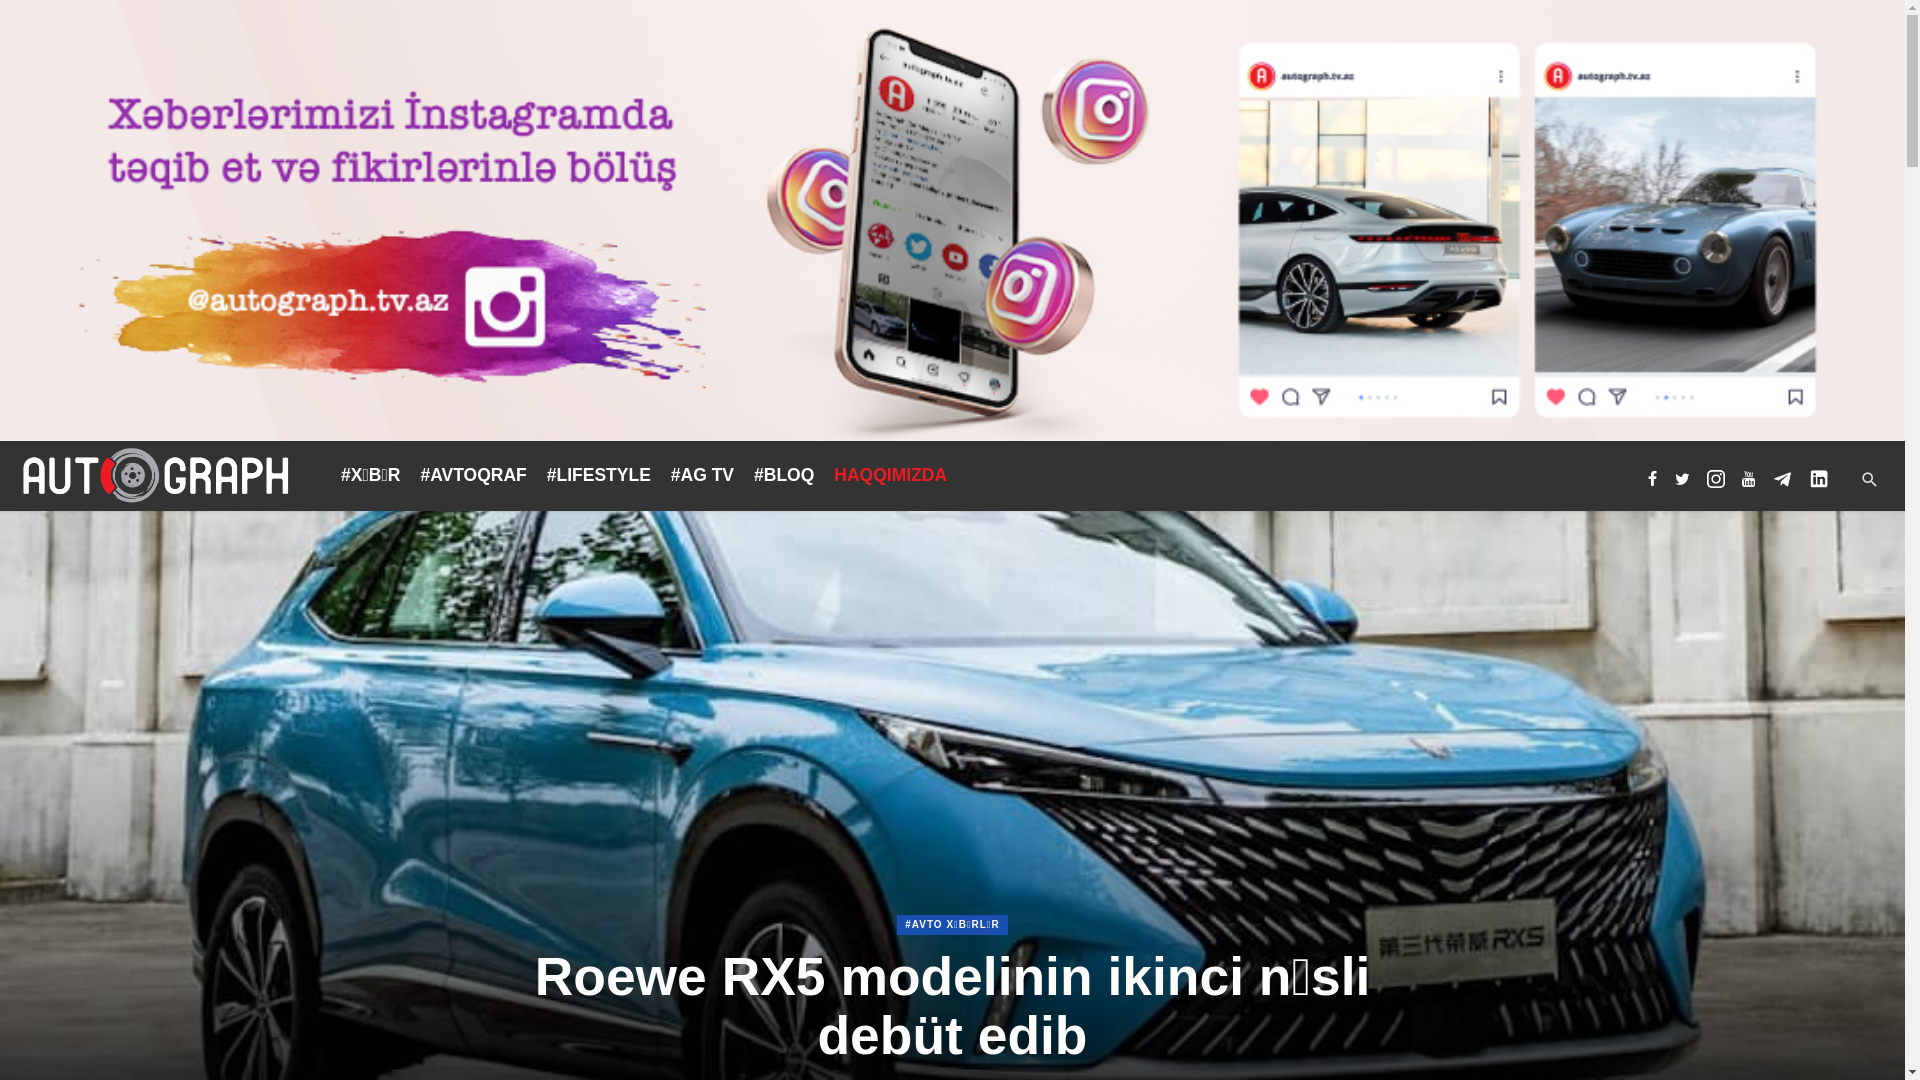 The height and width of the screenshot is (1080, 1920). Describe the element at coordinates (473, 475) in the screenshot. I see `#AVTOQRAF` at that location.